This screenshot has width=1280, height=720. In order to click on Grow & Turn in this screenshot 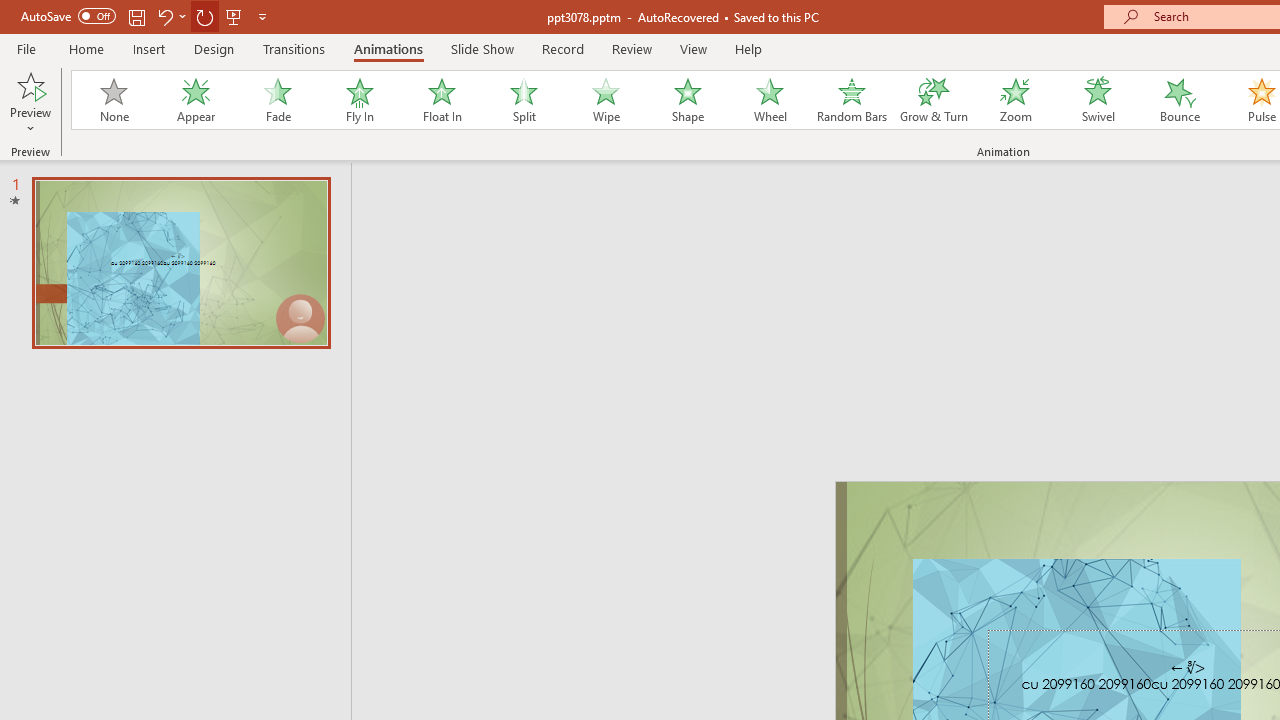, I will do `click(934, 100)`.